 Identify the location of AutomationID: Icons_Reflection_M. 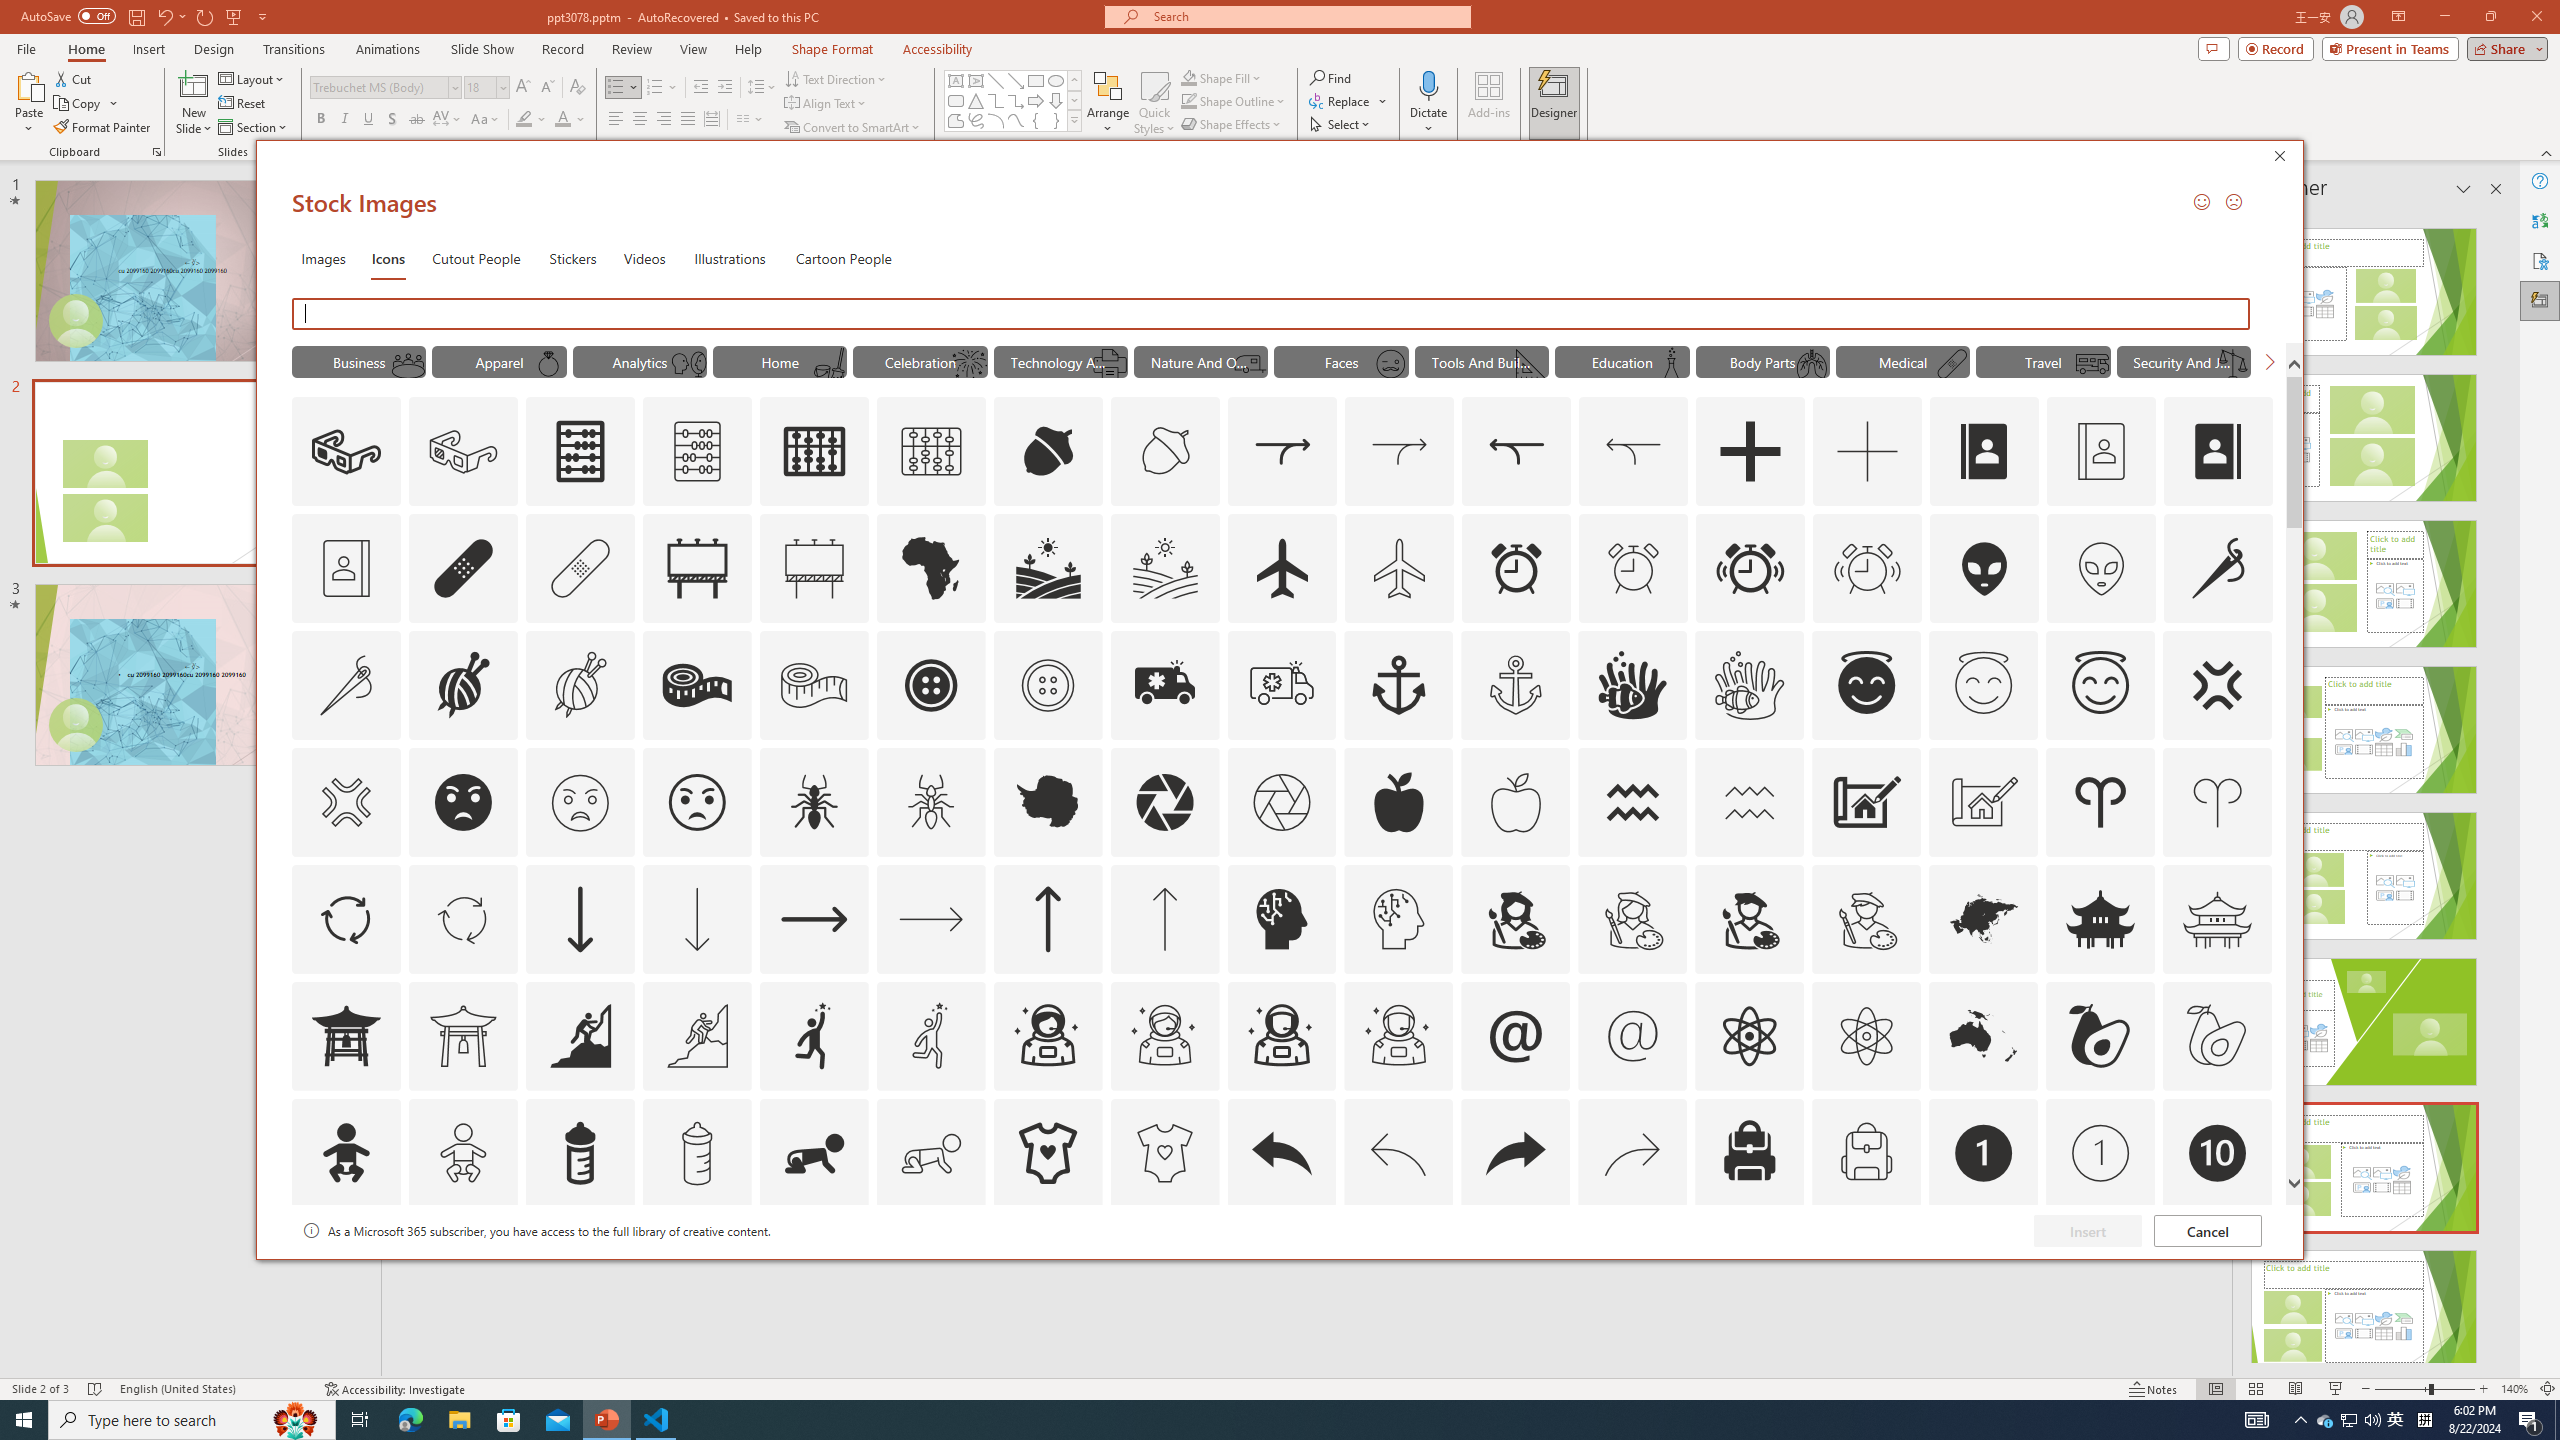
(688, 363).